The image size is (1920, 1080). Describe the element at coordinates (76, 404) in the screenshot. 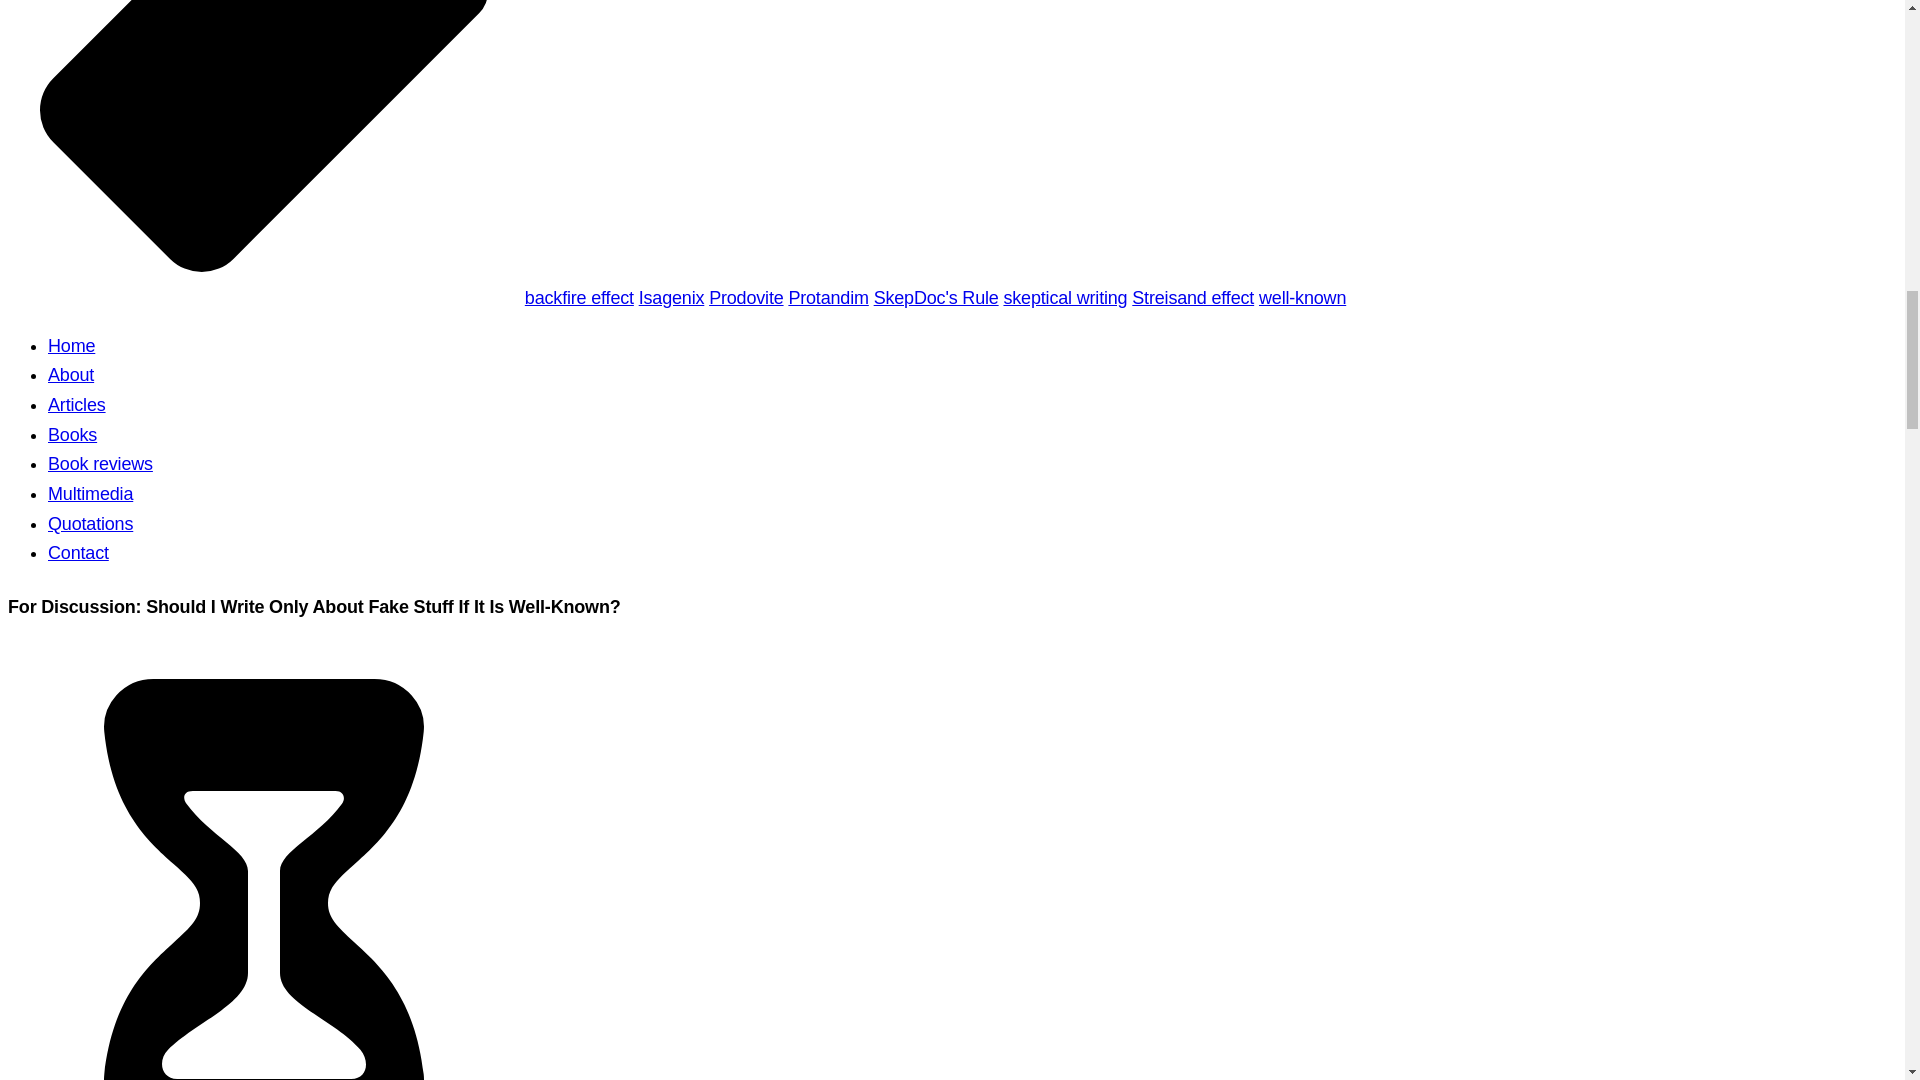

I see `Articles` at that location.